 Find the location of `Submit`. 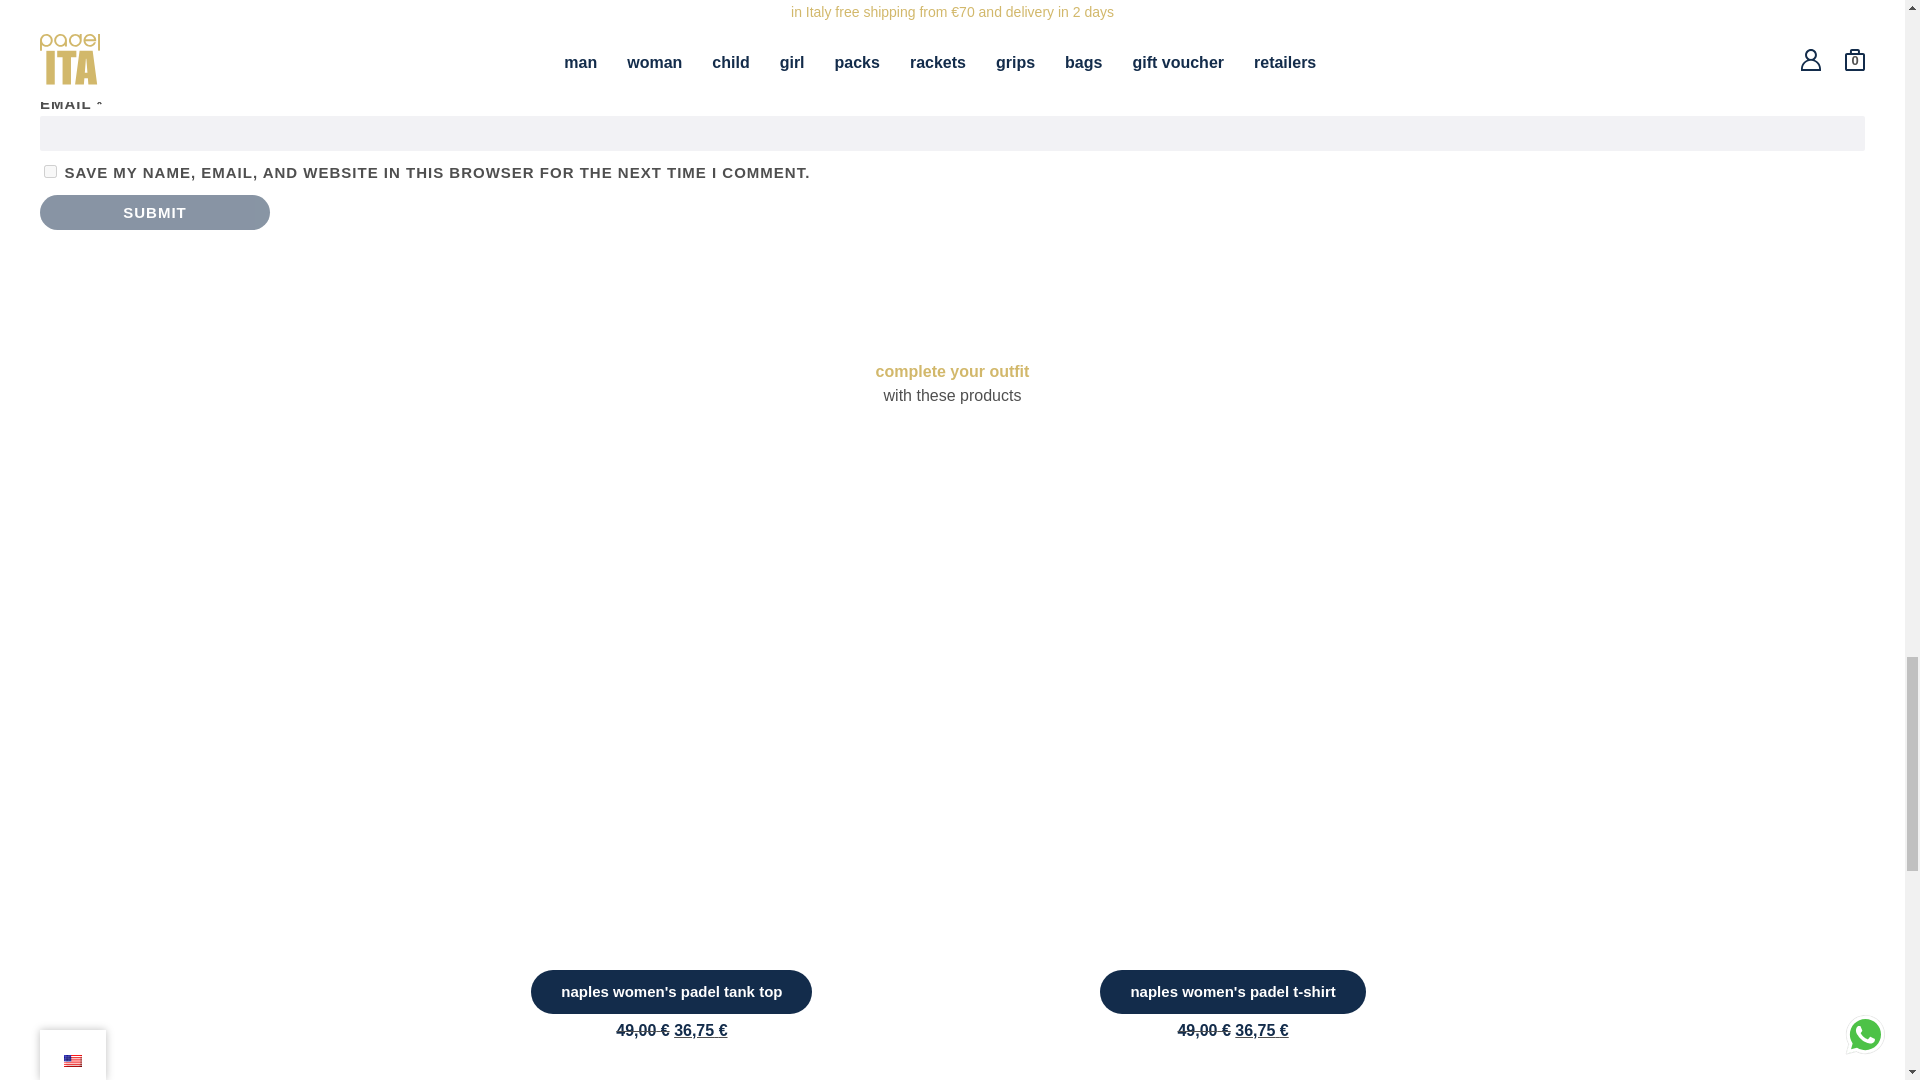

Submit is located at coordinates (155, 212).